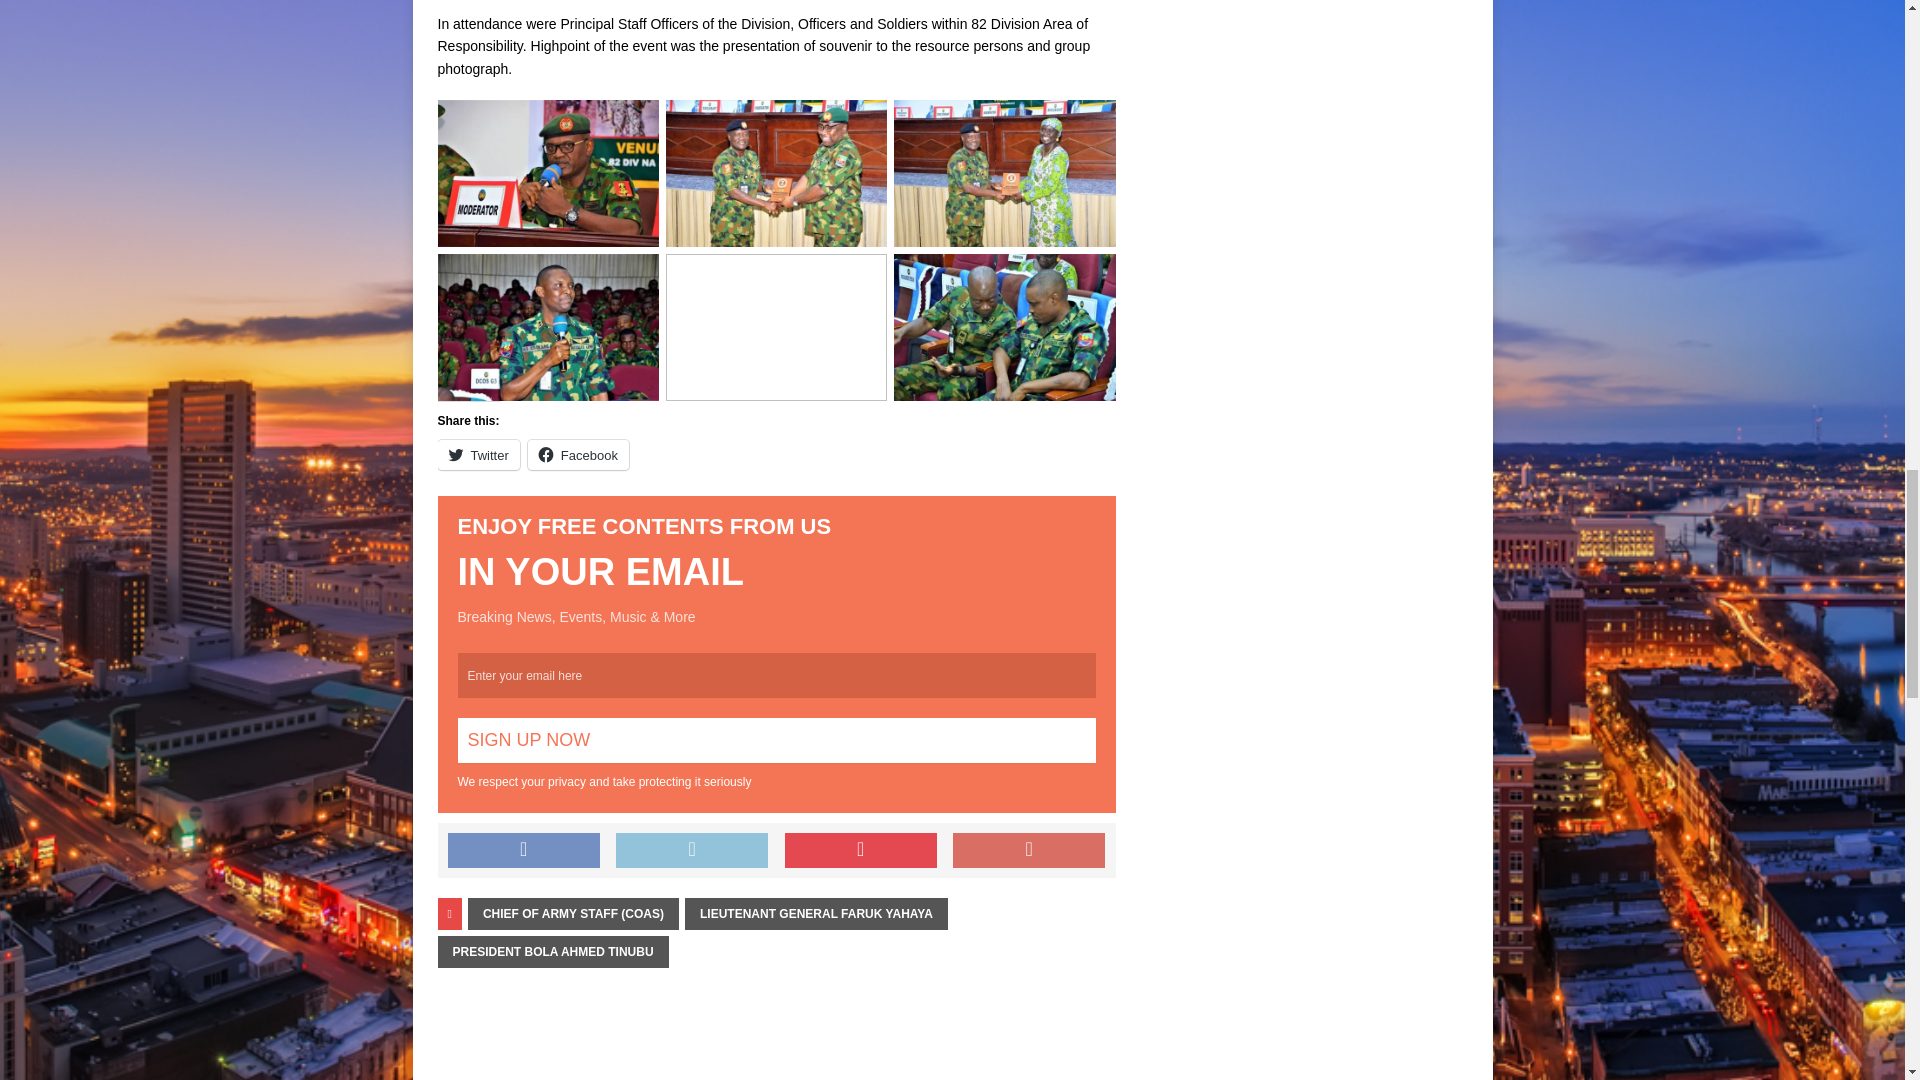 The width and height of the screenshot is (1920, 1080). What do you see at coordinates (478, 454) in the screenshot?
I see `Click to share on Twitter` at bounding box center [478, 454].